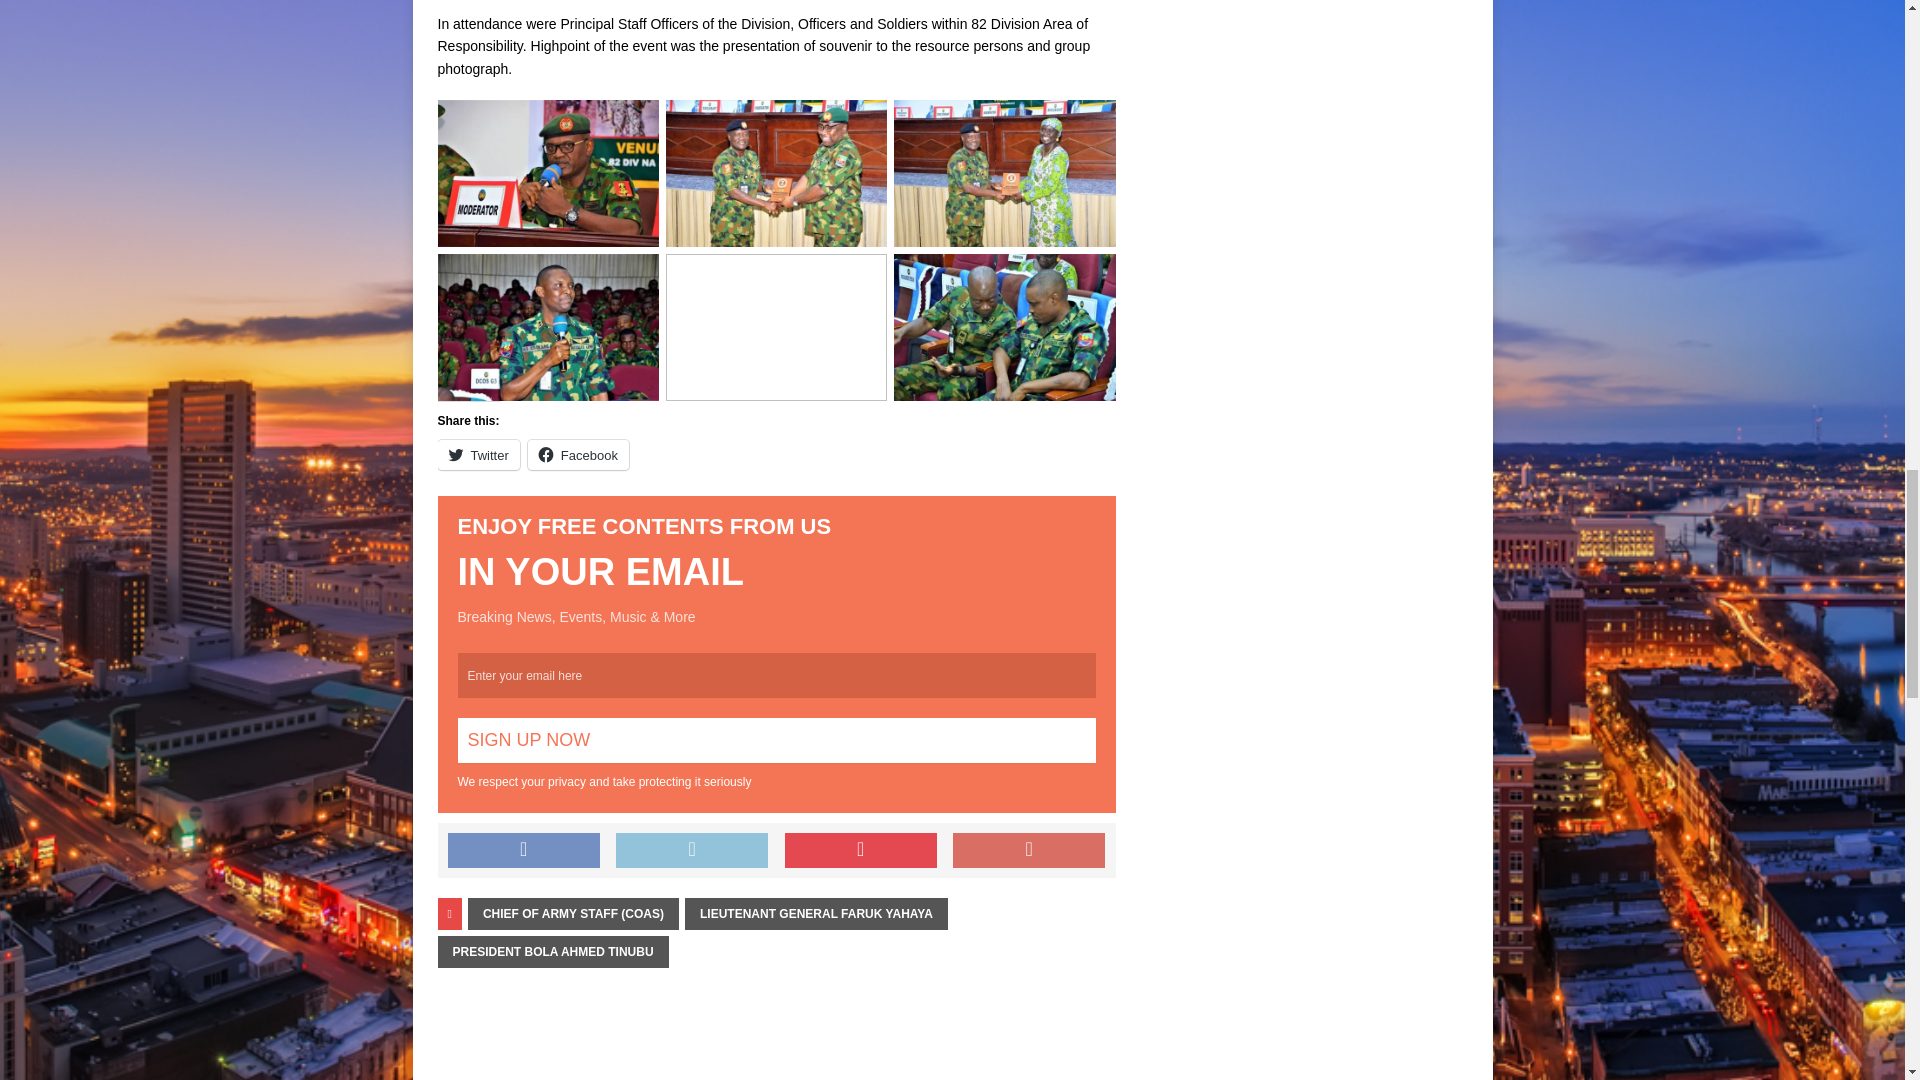 The width and height of the screenshot is (1920, 1080). What do you see at coordinates (478, 454) in the screenshot?
I see `Click to share on Twitter` at bounding box center [478, 454].